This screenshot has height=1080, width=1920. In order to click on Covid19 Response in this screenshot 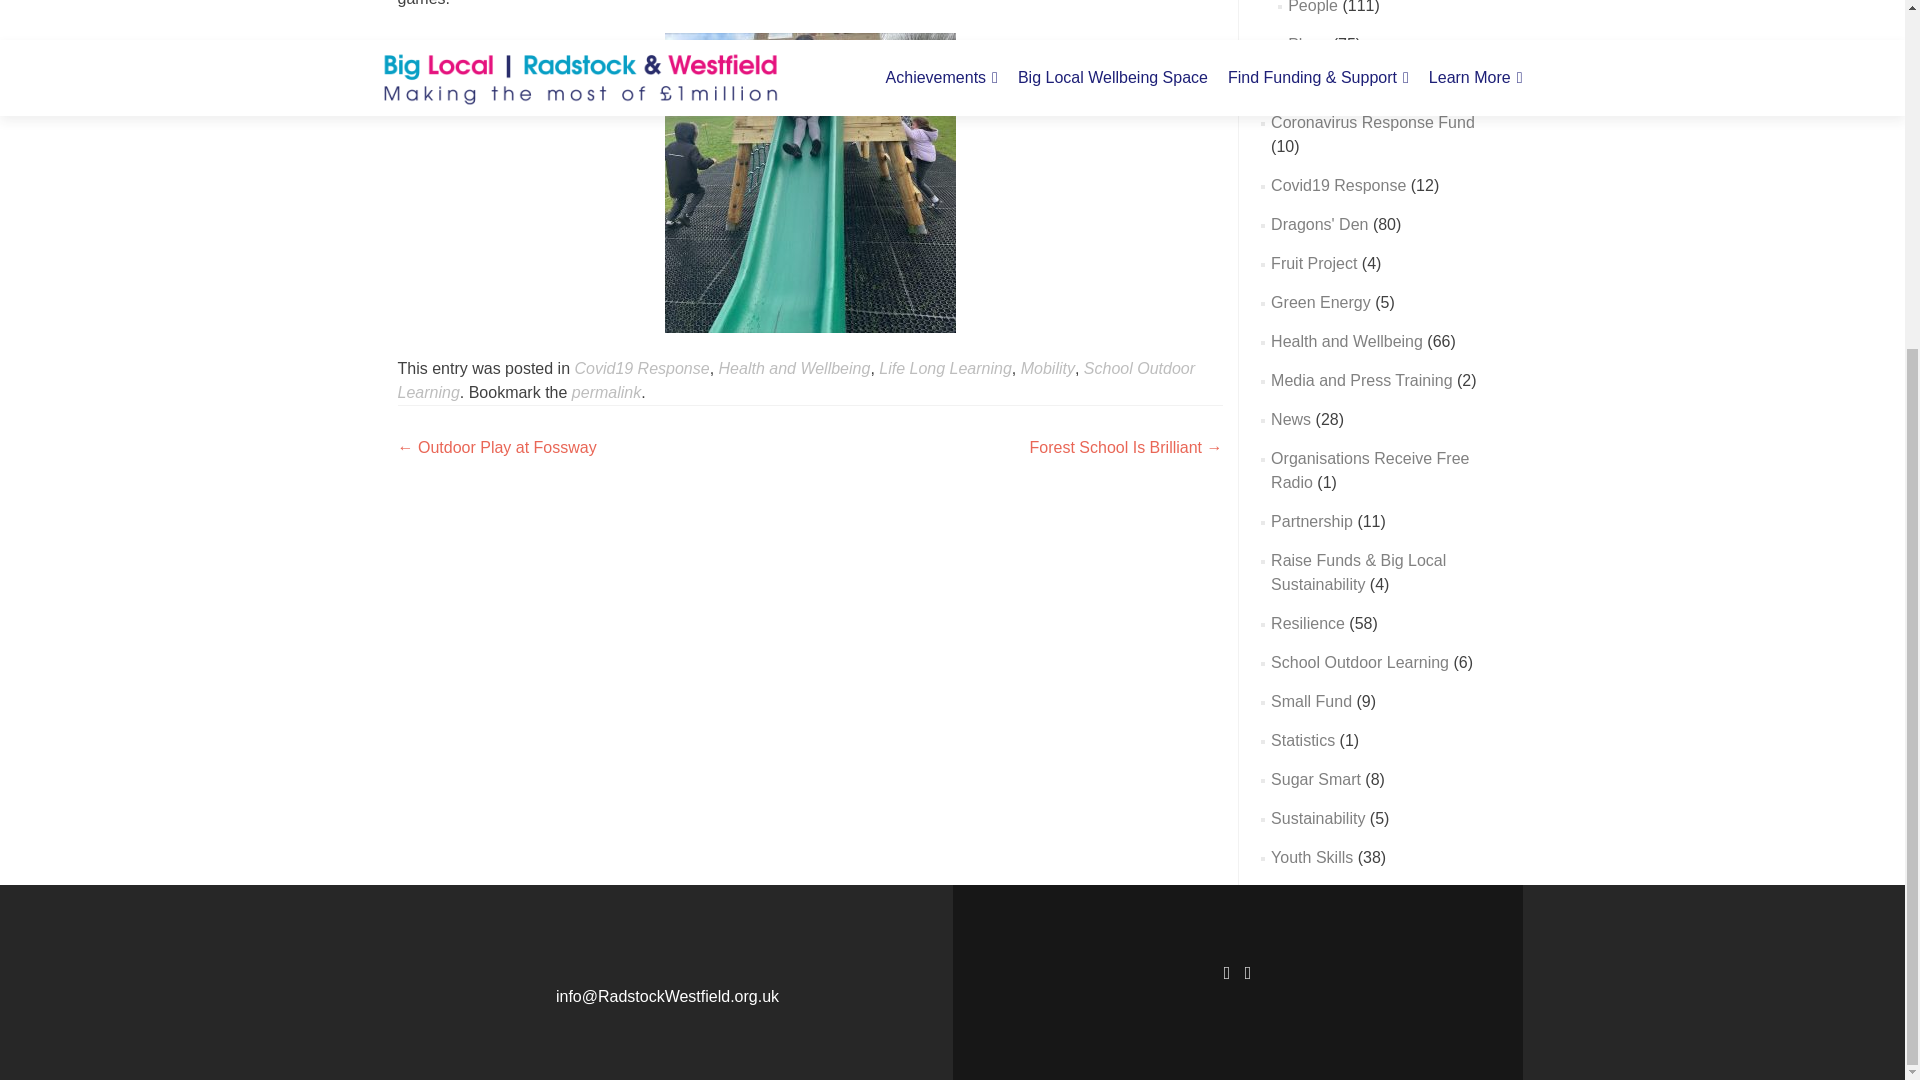, I will do `click(641, 368)`.